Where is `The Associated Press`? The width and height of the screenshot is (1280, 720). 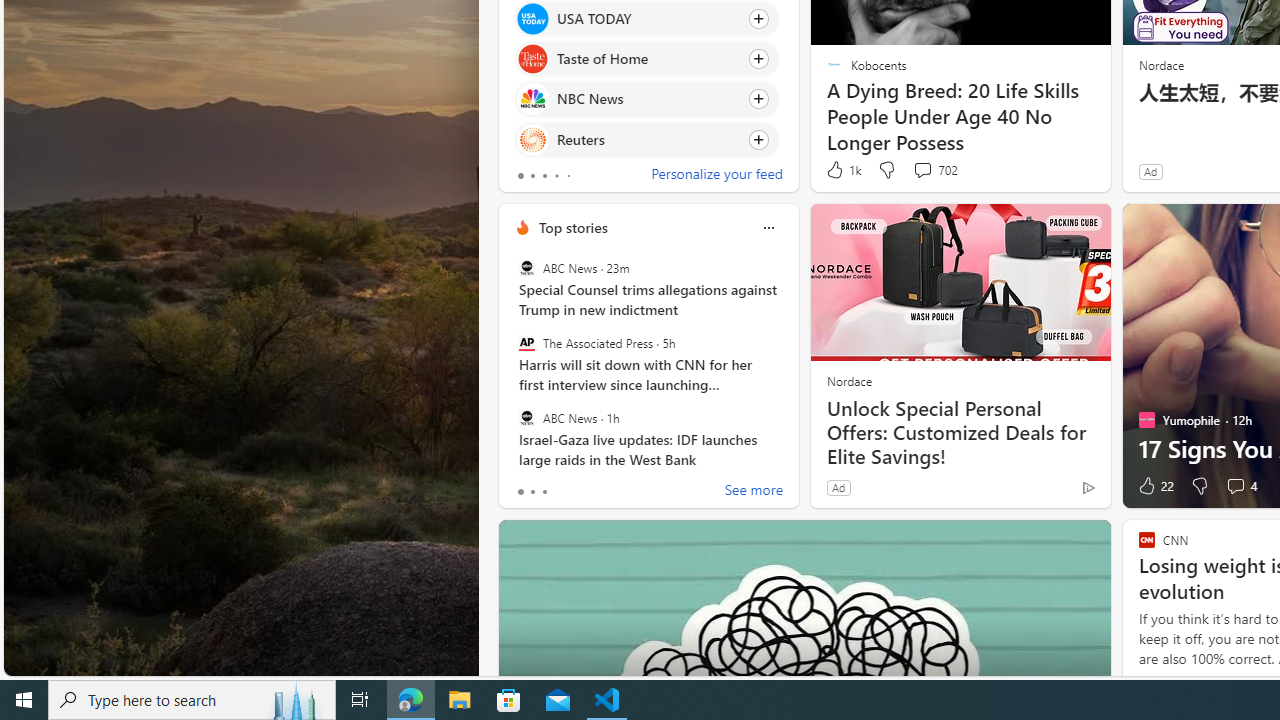 The Associated Press is located at coordinates (526, 343).